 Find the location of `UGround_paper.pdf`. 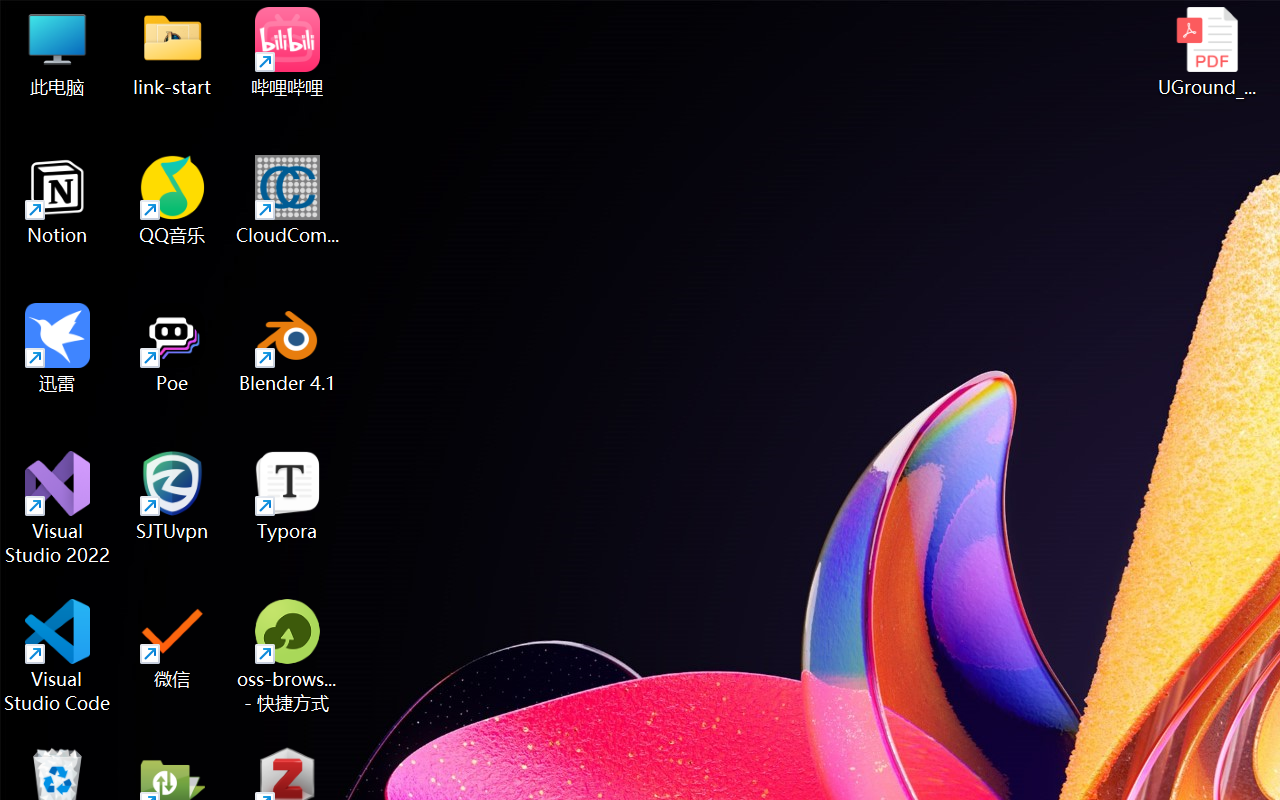

UGround_paper.pdf is located at coordinates (1206, 52).